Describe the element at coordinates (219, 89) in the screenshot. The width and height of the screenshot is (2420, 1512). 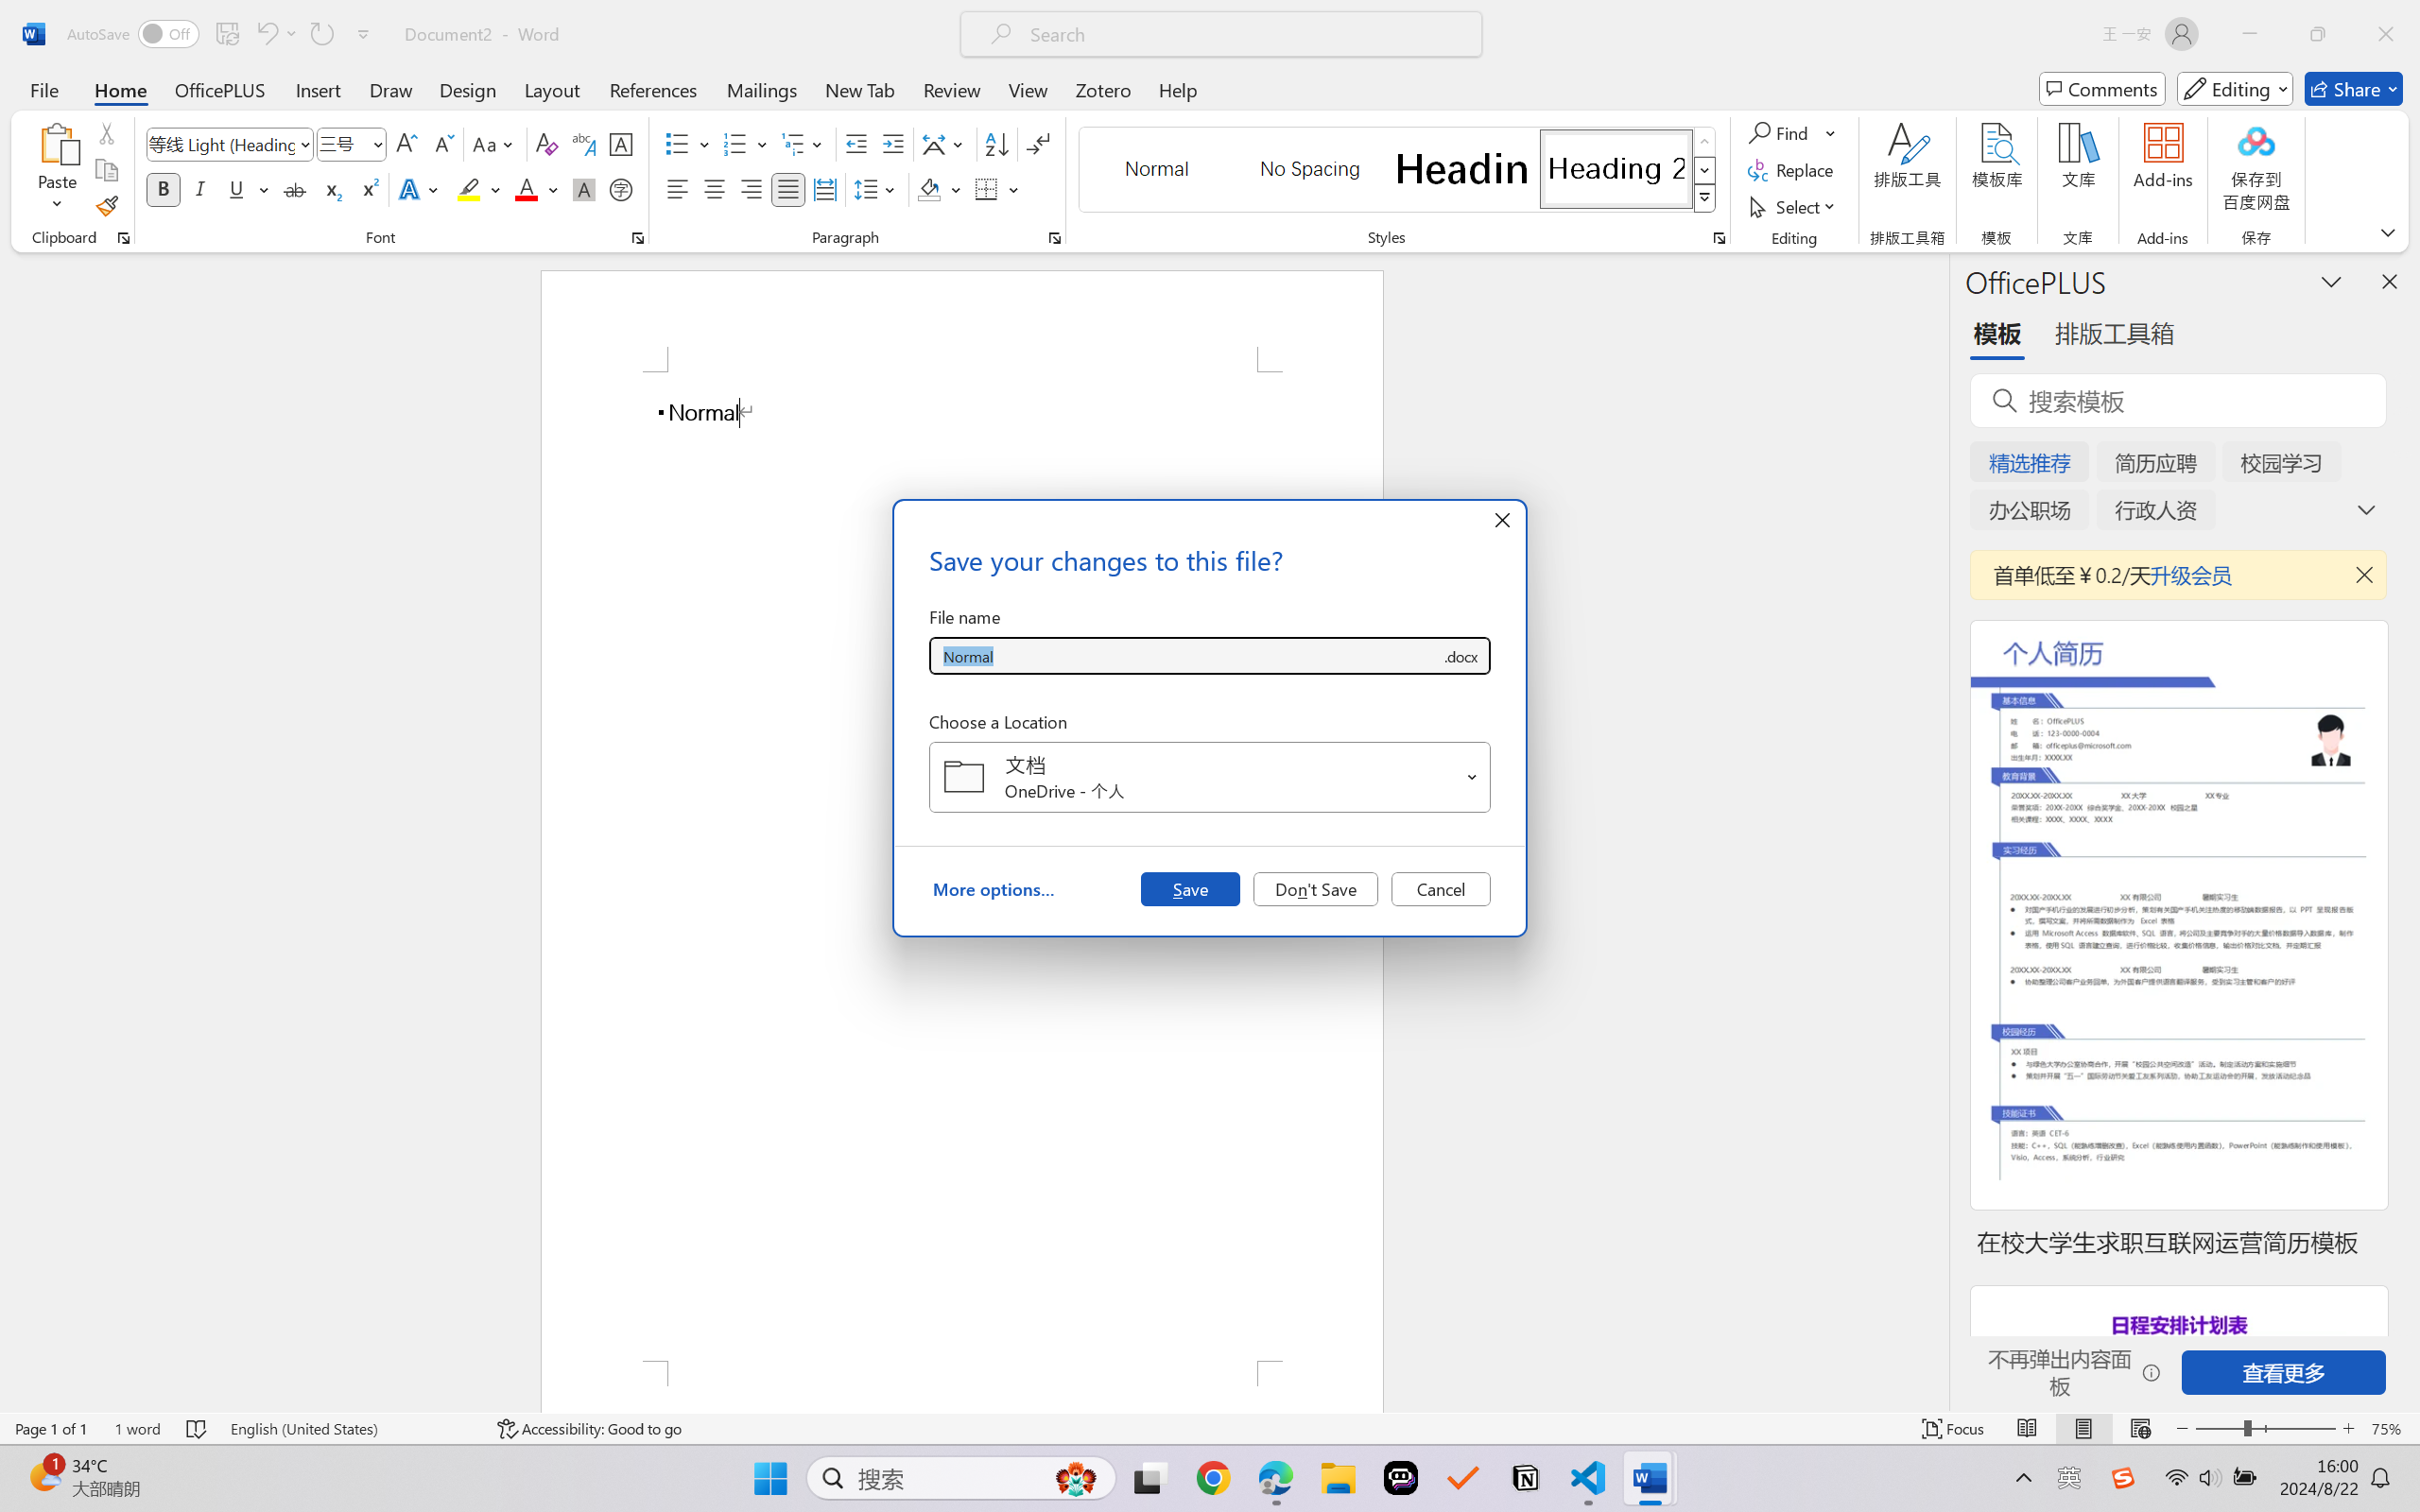
I see `OfficePLUS` at that location.